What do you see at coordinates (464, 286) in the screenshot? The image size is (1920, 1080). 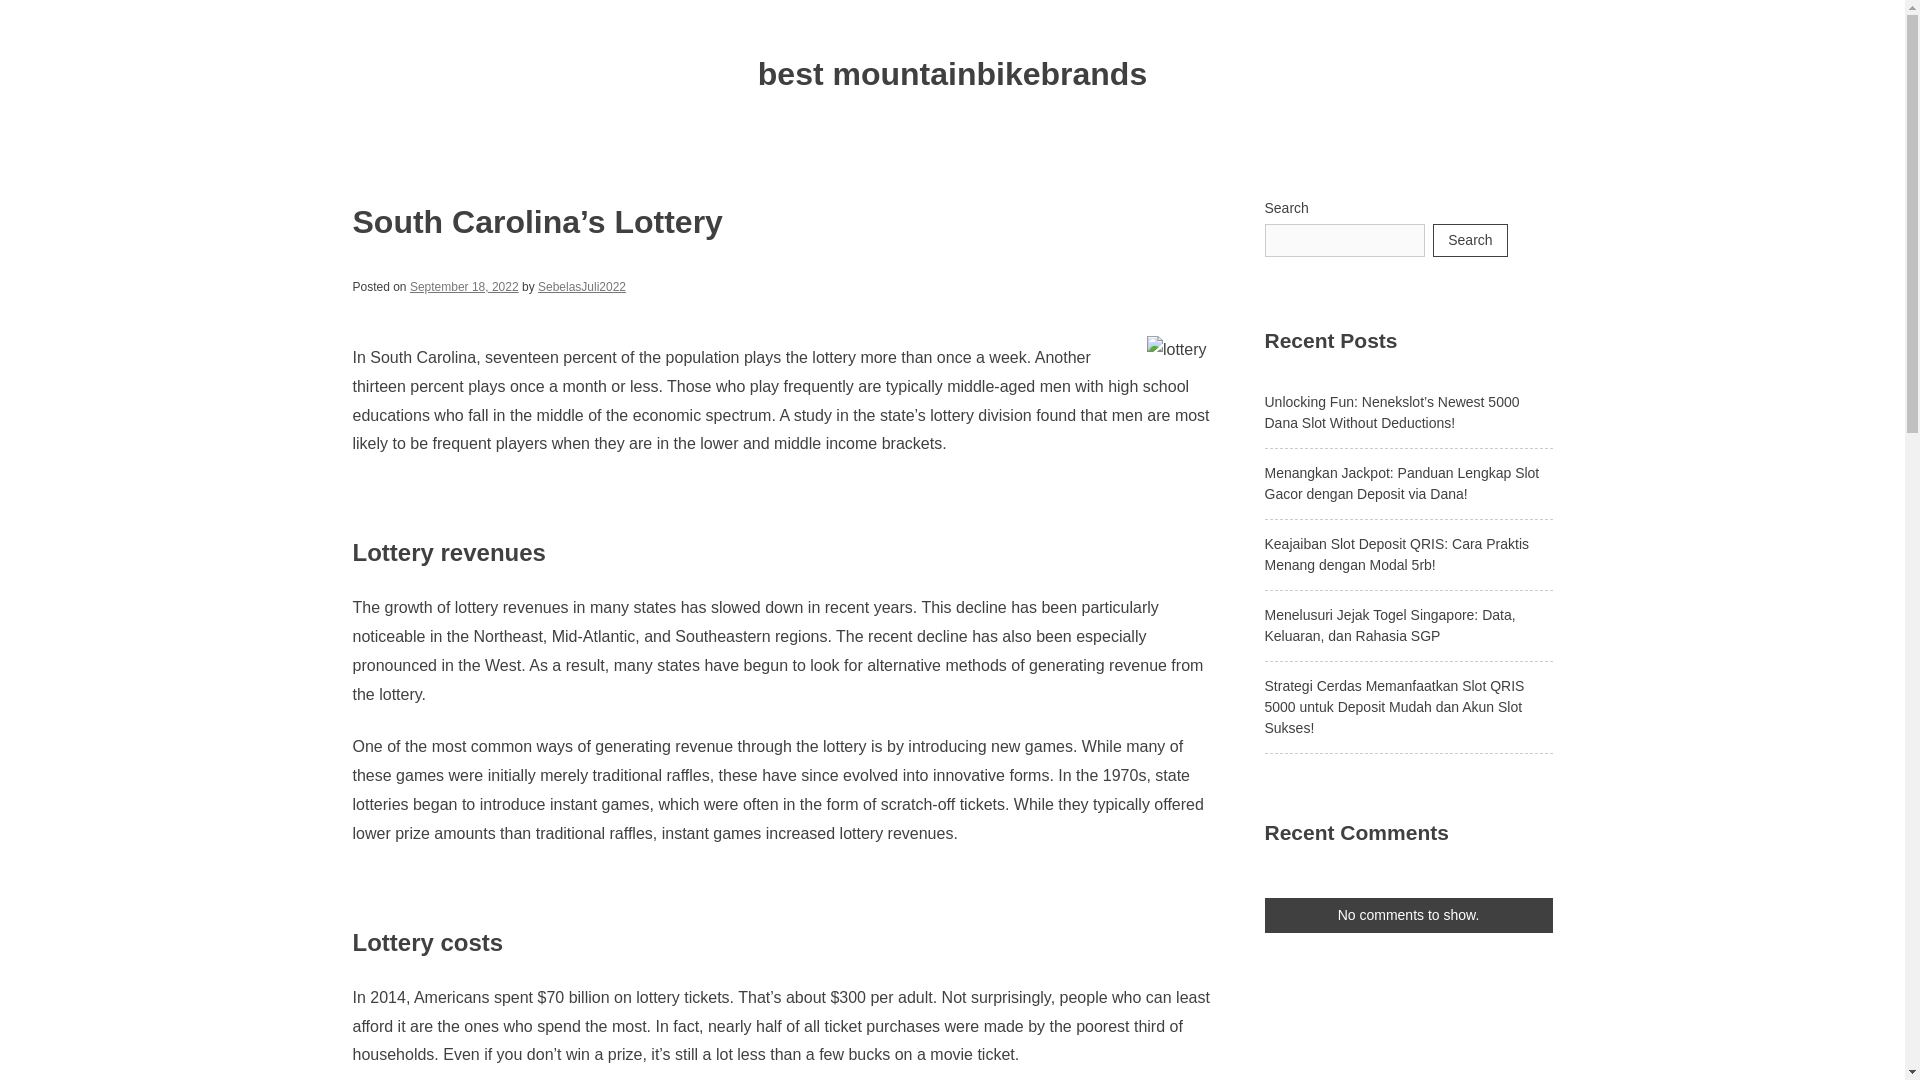 I see `September 18, 2022` at bounding box center [464, 286].